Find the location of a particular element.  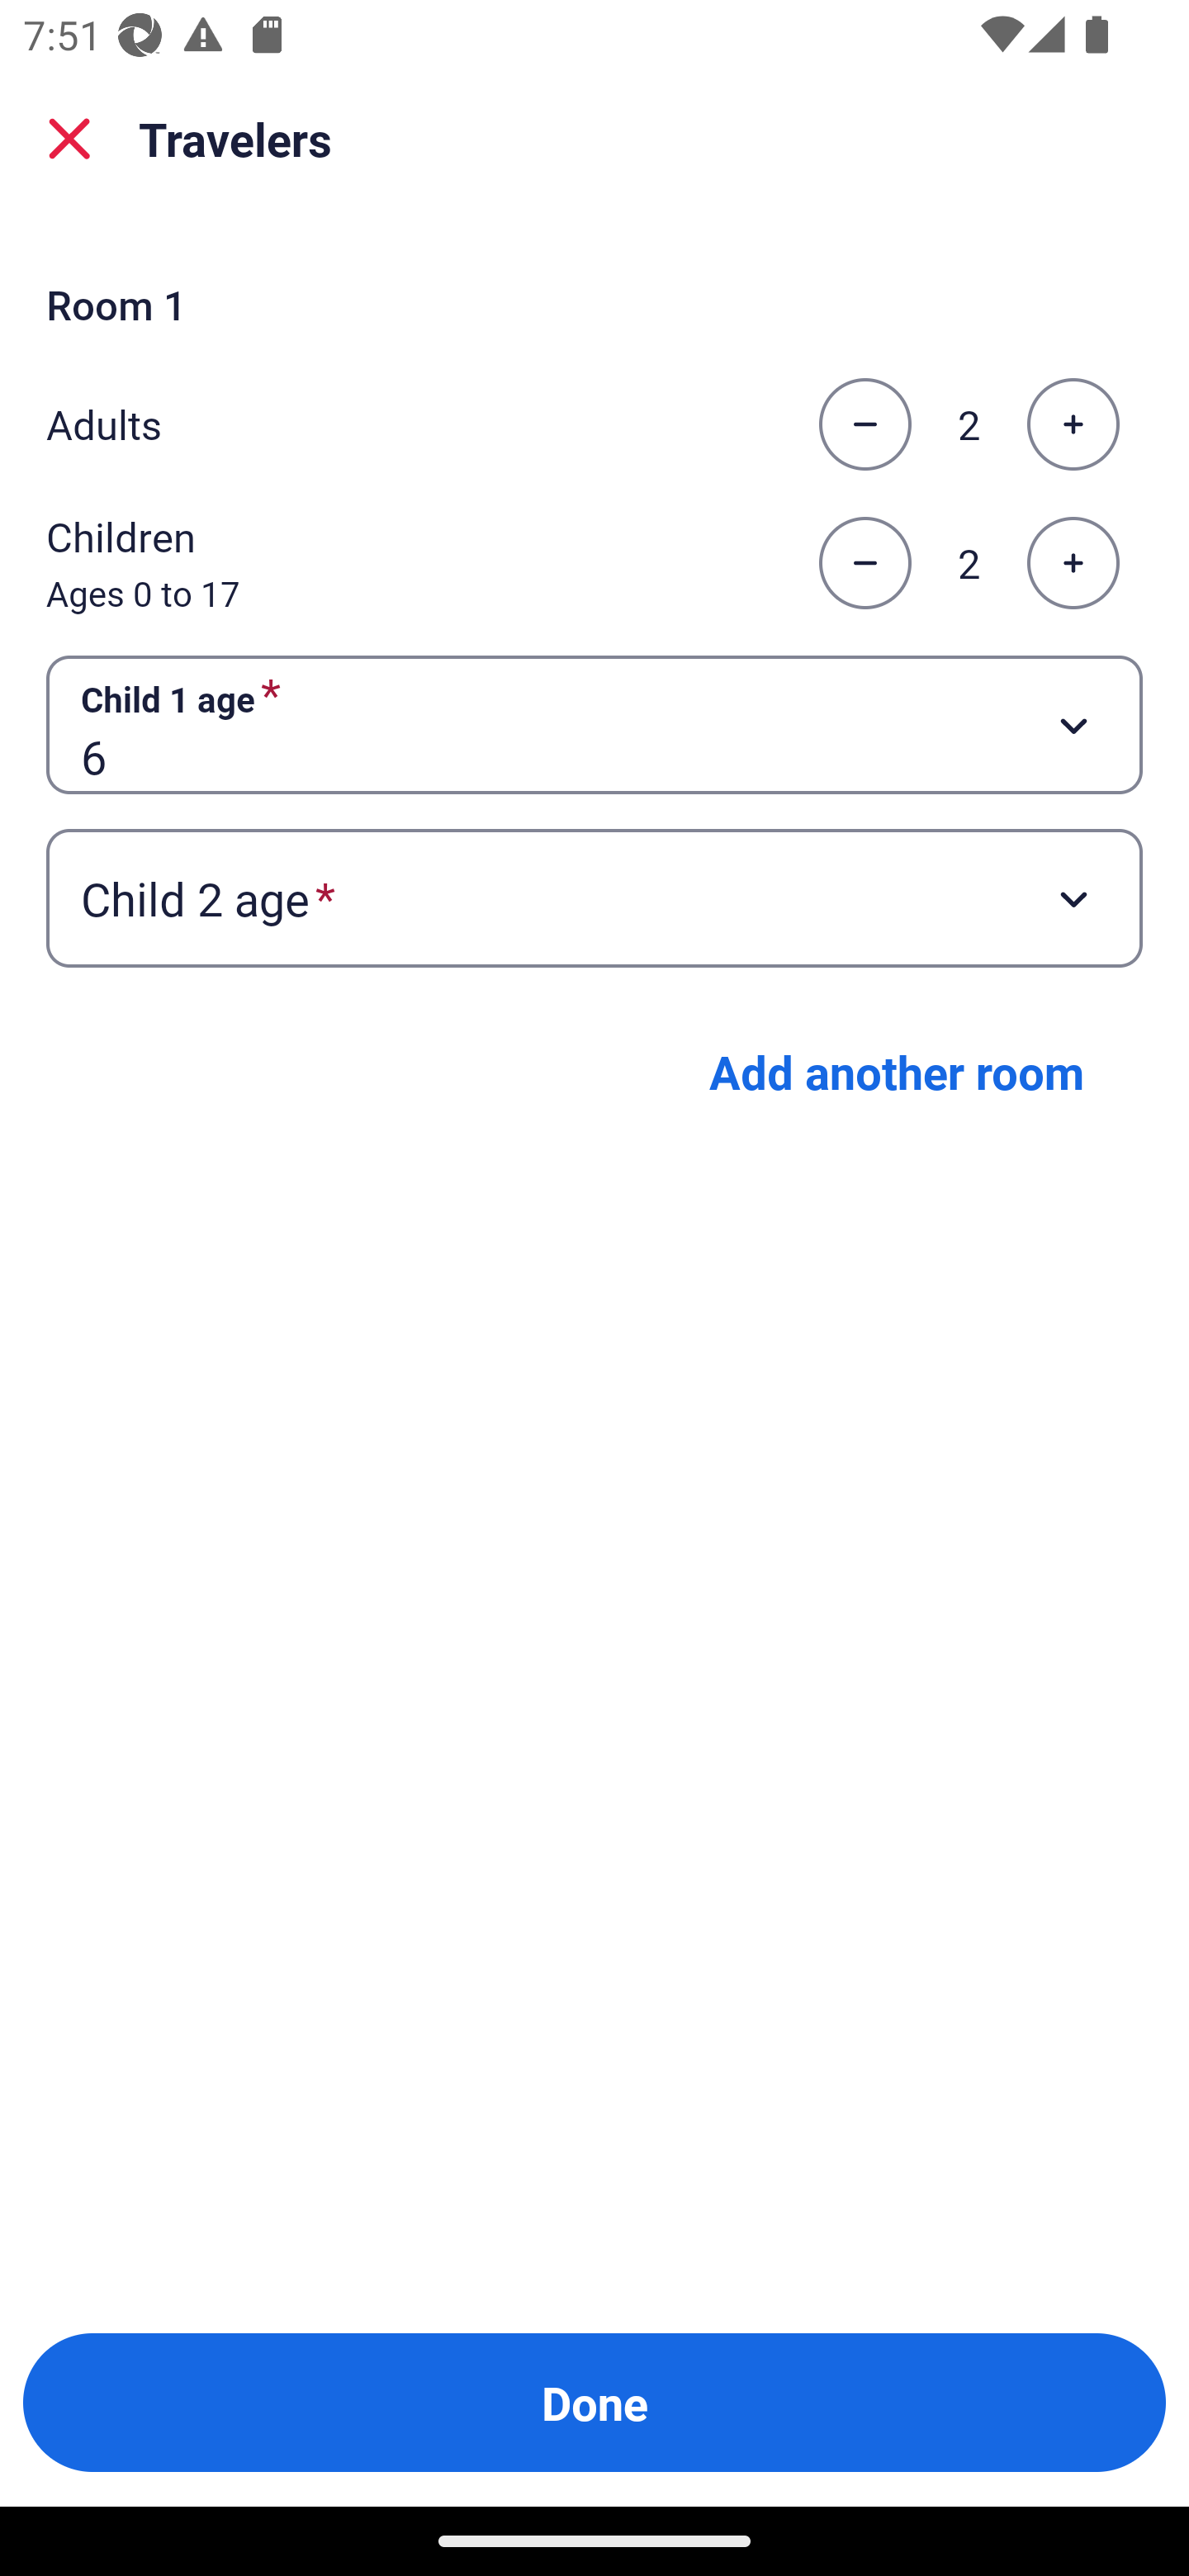

Increase the number of children is located at coordinates (1073, 564).